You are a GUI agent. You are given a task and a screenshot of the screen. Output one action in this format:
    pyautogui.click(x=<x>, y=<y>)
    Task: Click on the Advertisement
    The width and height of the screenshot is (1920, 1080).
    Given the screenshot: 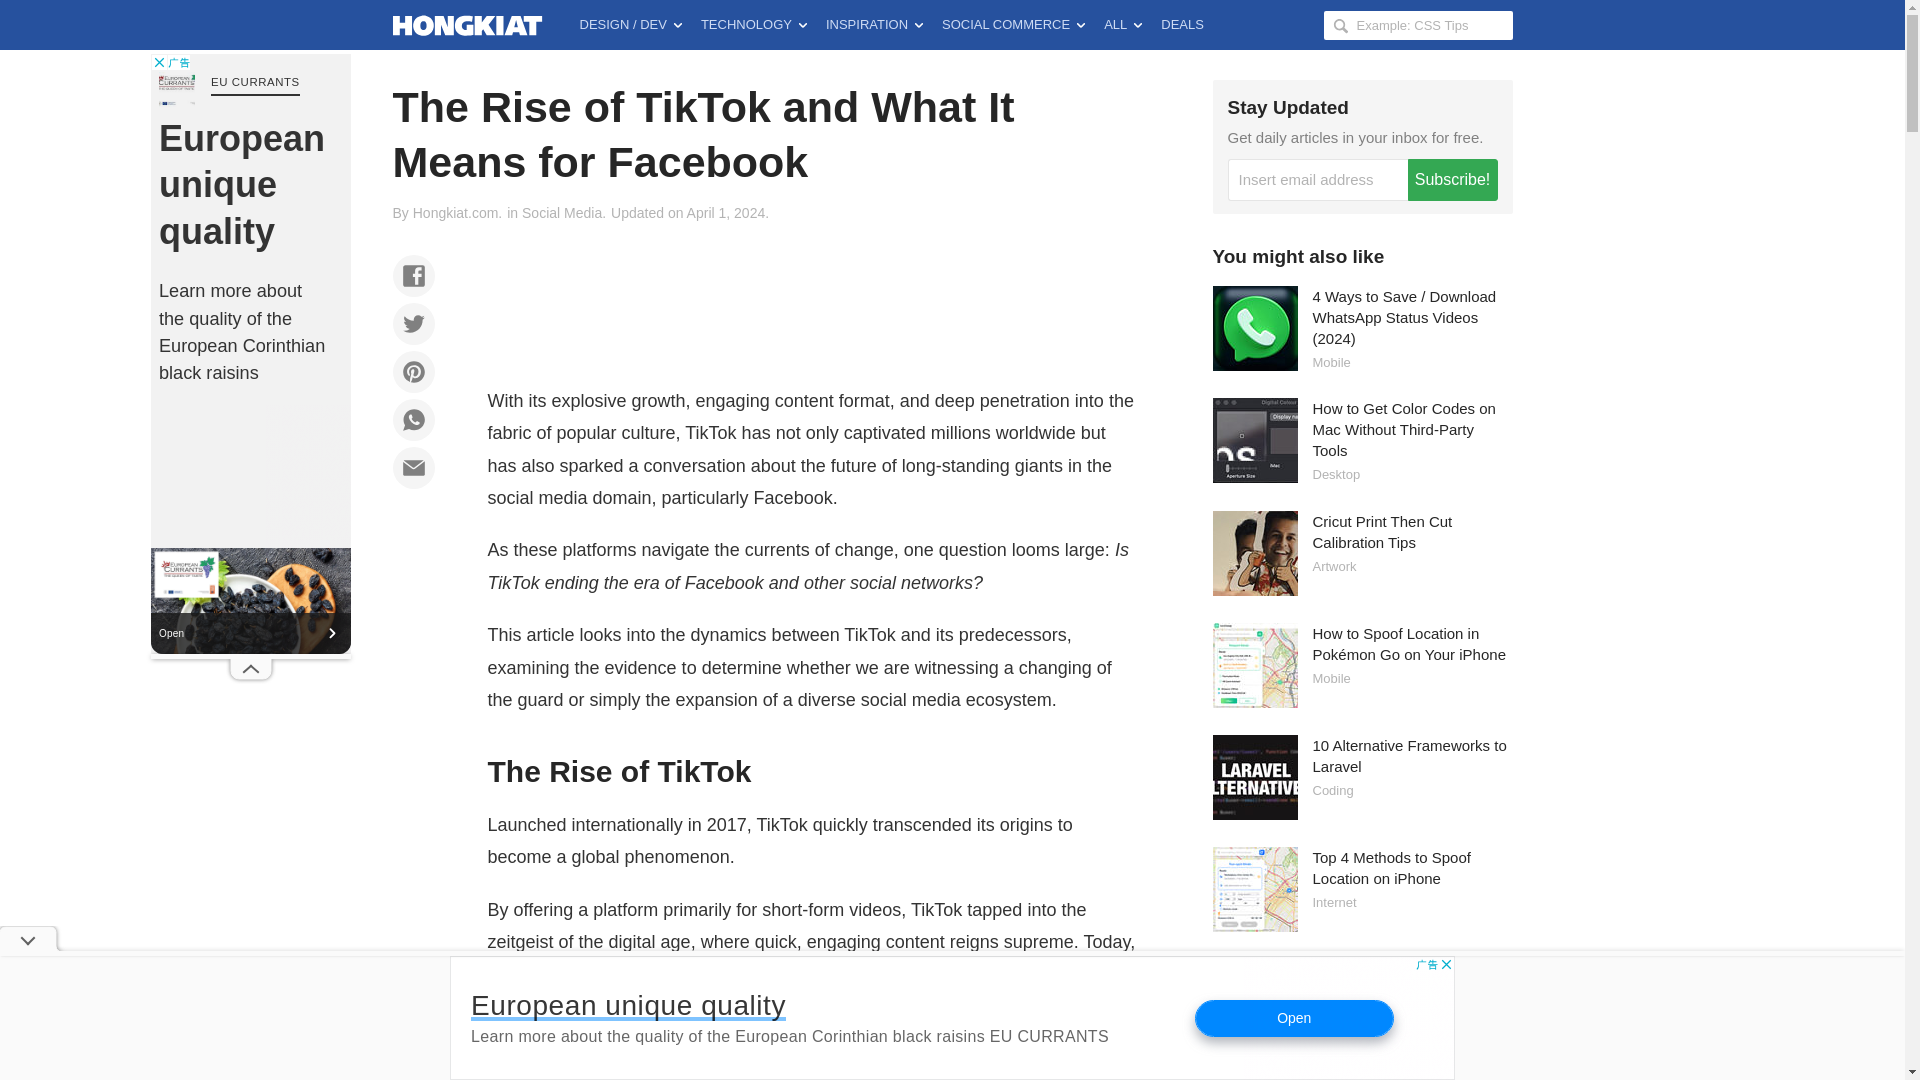 What is the action you would take?
    pyautogui.click(x=251, y=354)
    